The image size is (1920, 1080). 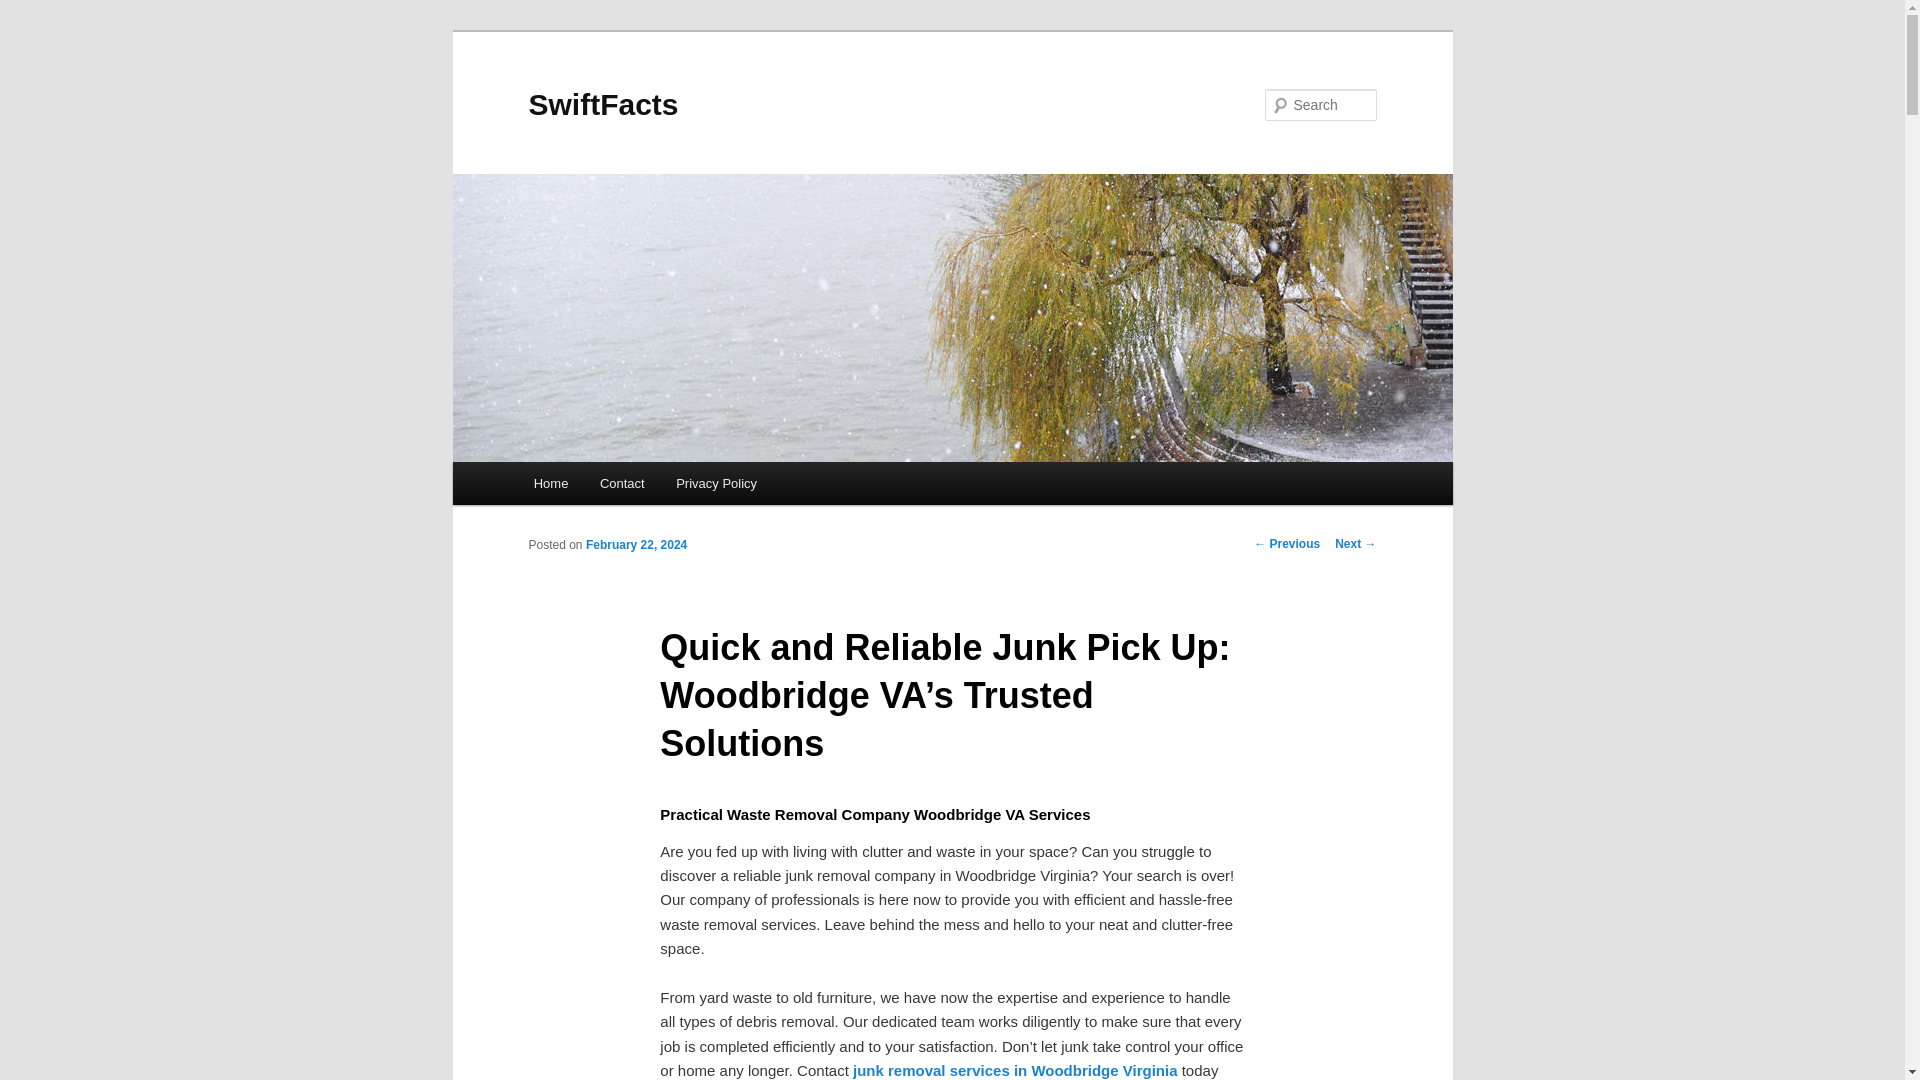 I want to click on Contact, so click(x=622, y=484).